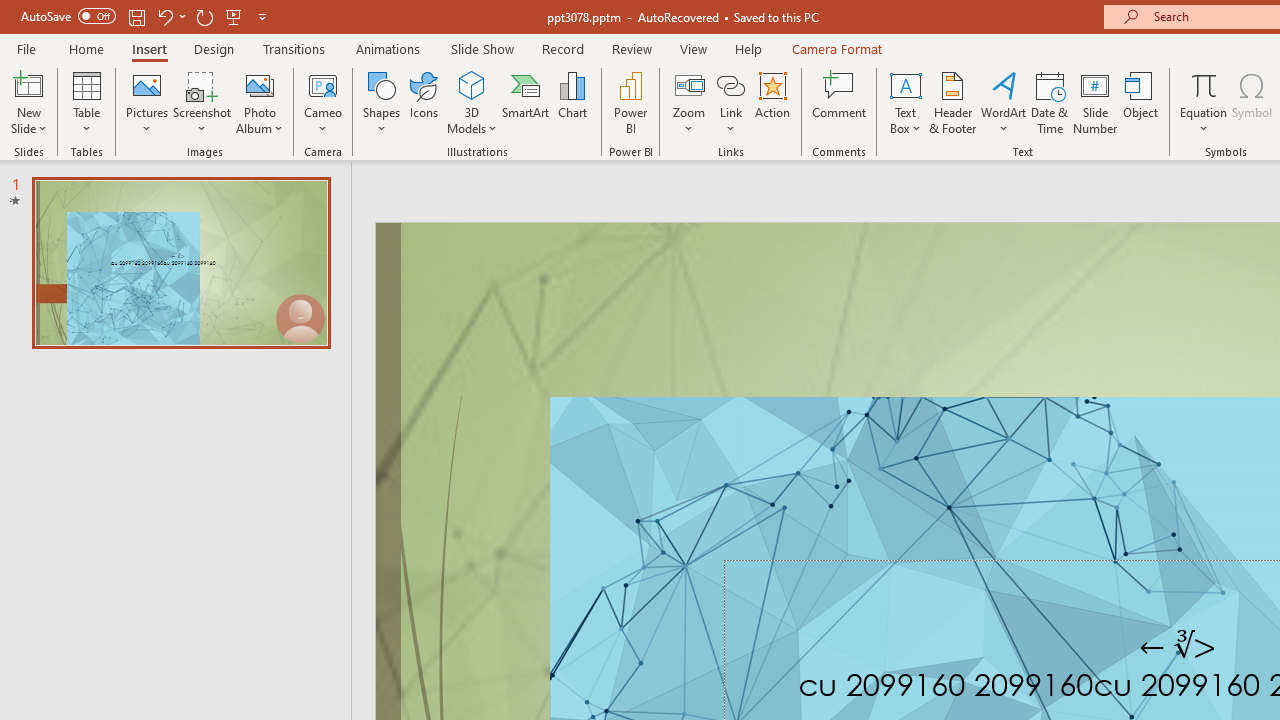  Describe the element at coordinates (952, 102) in the screenshot. I see `Header & Footer...` at that location.